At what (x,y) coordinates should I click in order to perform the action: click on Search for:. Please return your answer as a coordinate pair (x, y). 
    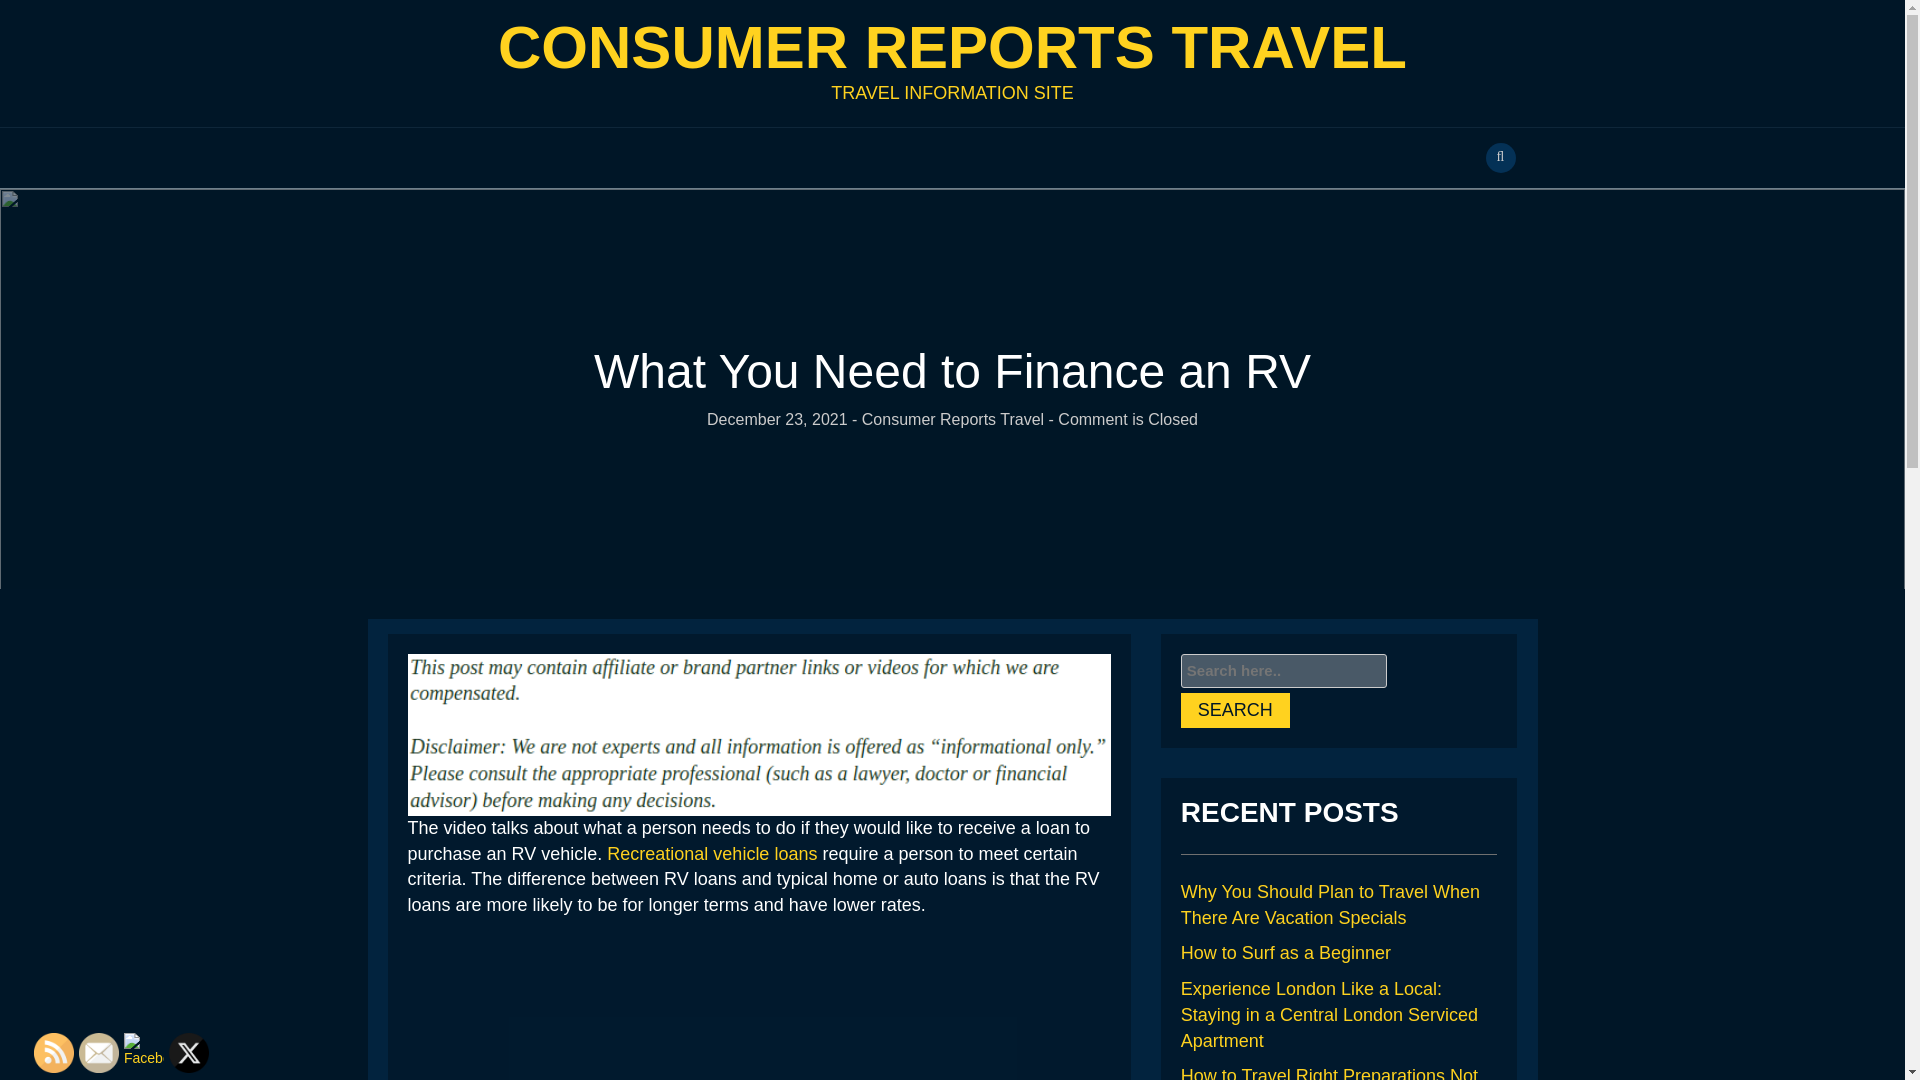
    Looking at the image, I should click on (1283, 672).